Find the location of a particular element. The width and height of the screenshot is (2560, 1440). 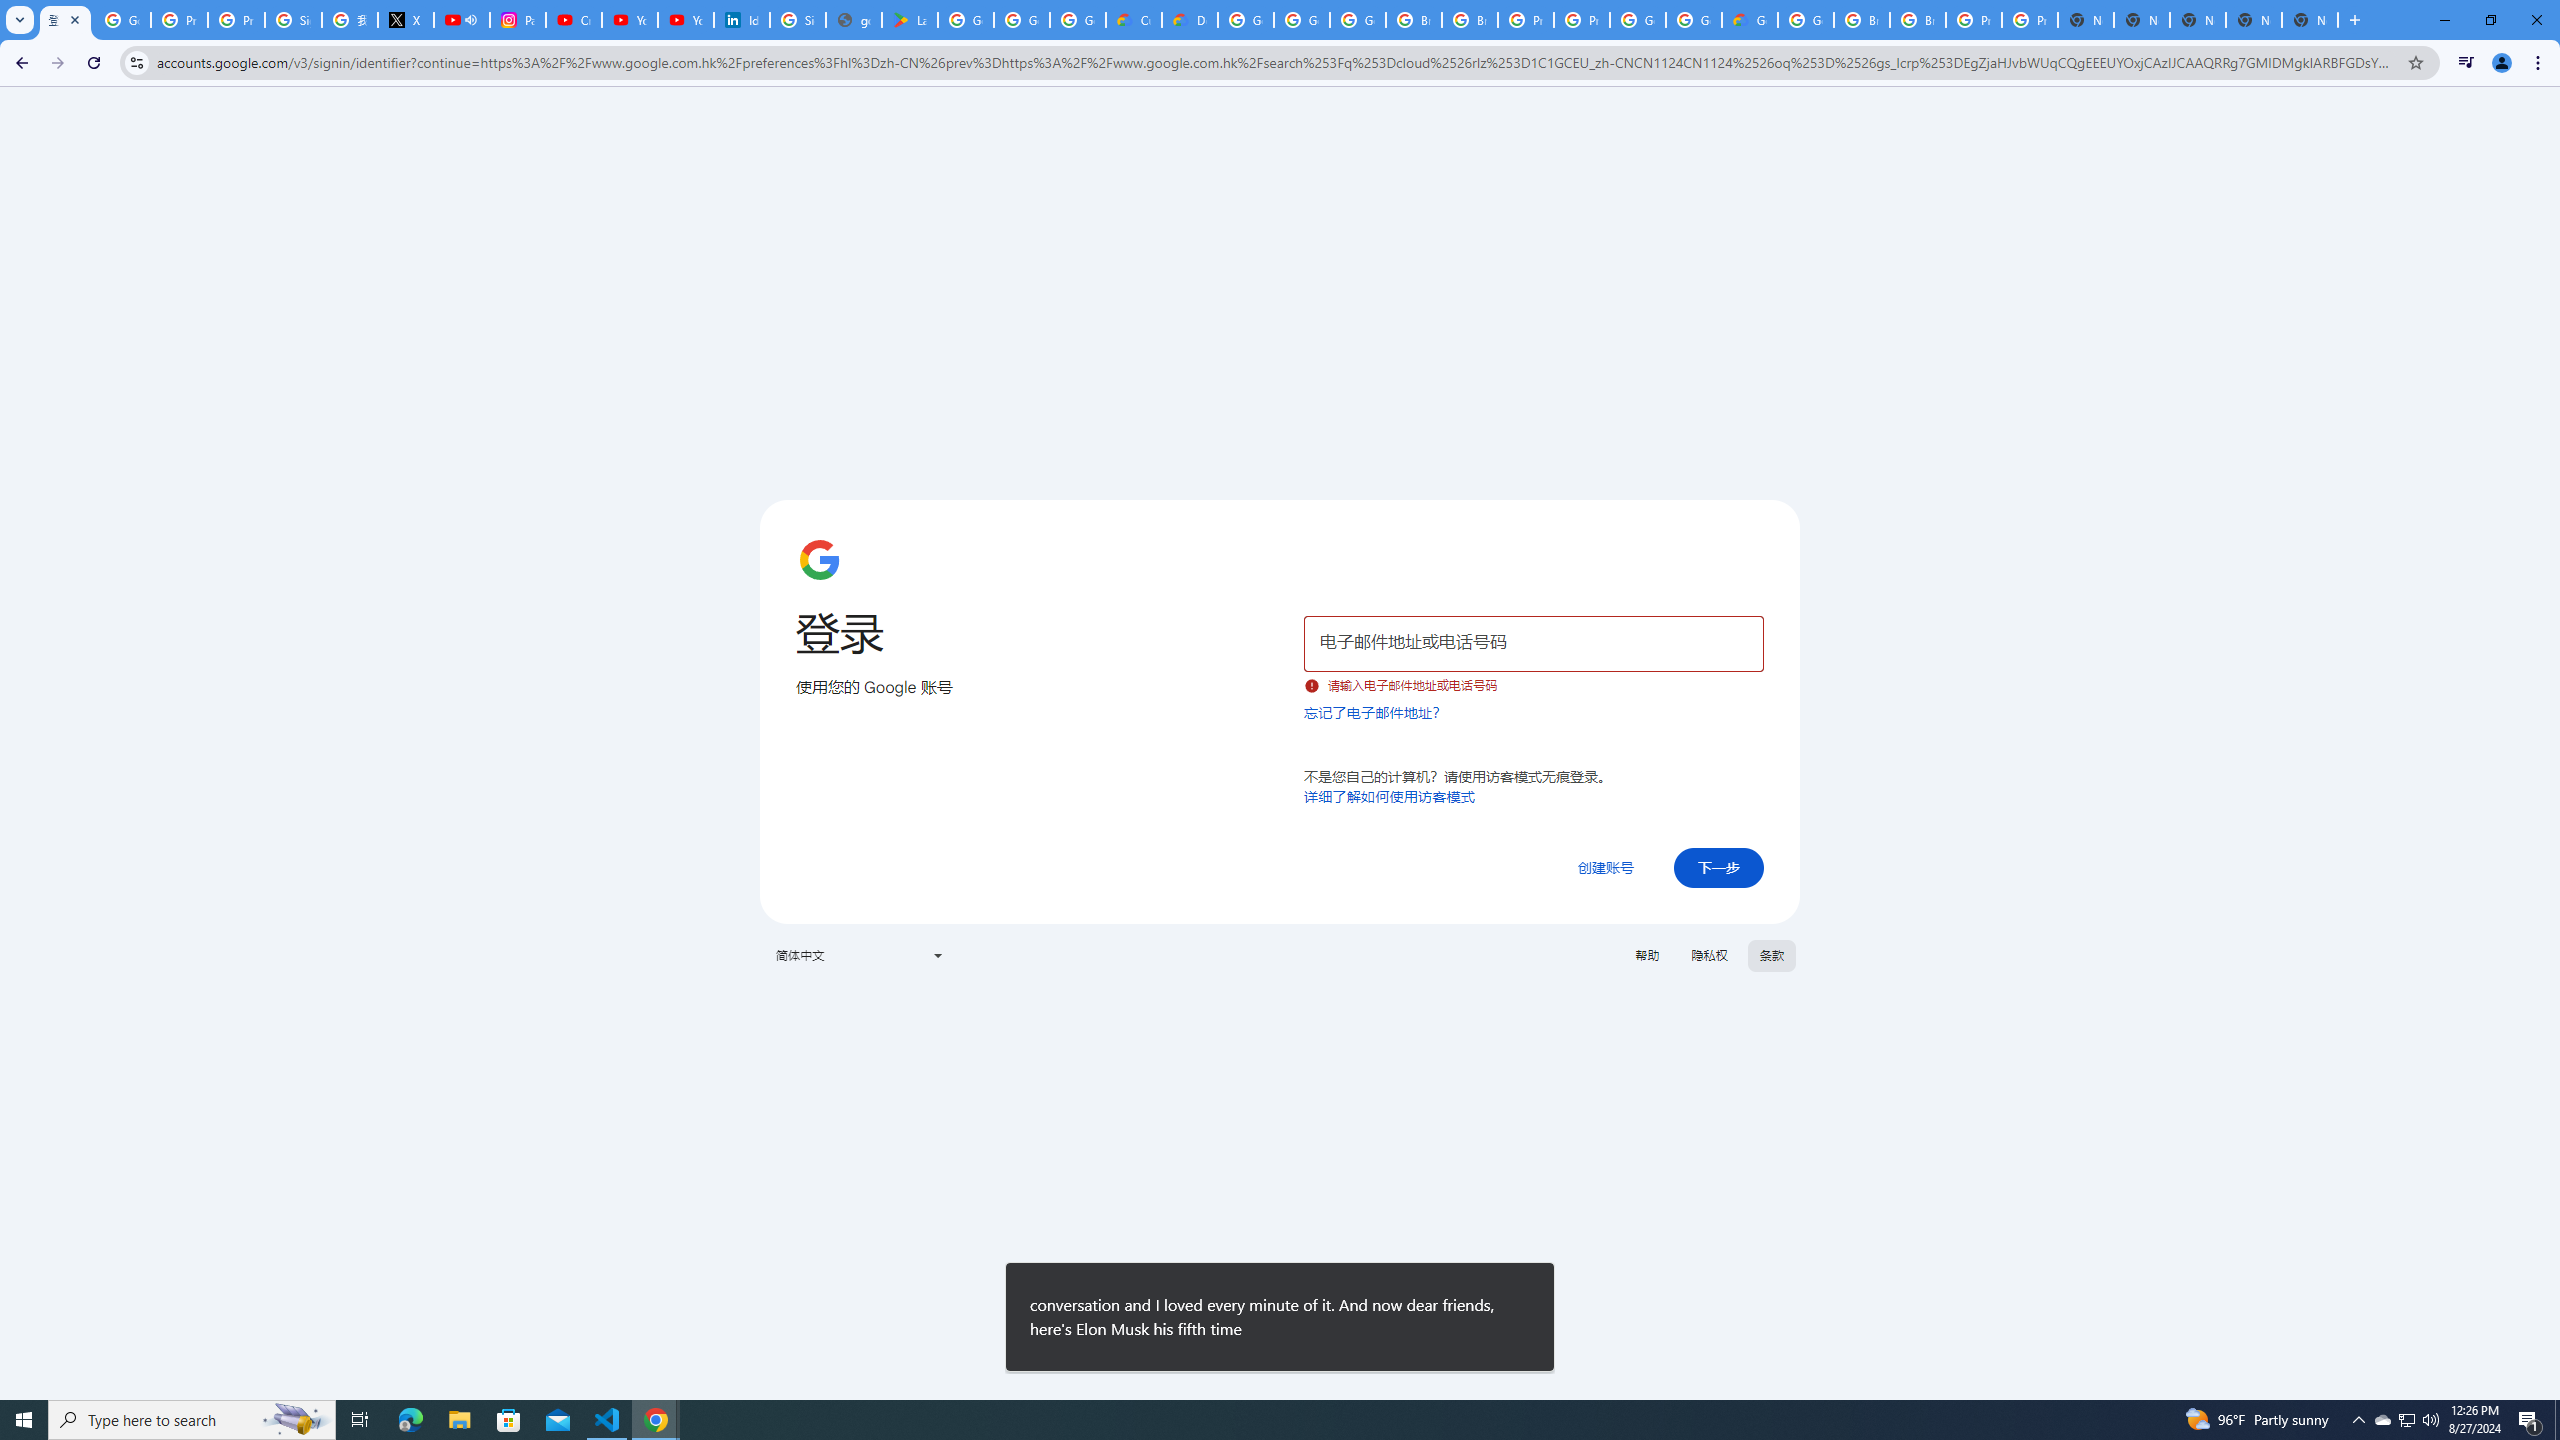

Google Cloud Platform is located at coordinates (1245, 20).